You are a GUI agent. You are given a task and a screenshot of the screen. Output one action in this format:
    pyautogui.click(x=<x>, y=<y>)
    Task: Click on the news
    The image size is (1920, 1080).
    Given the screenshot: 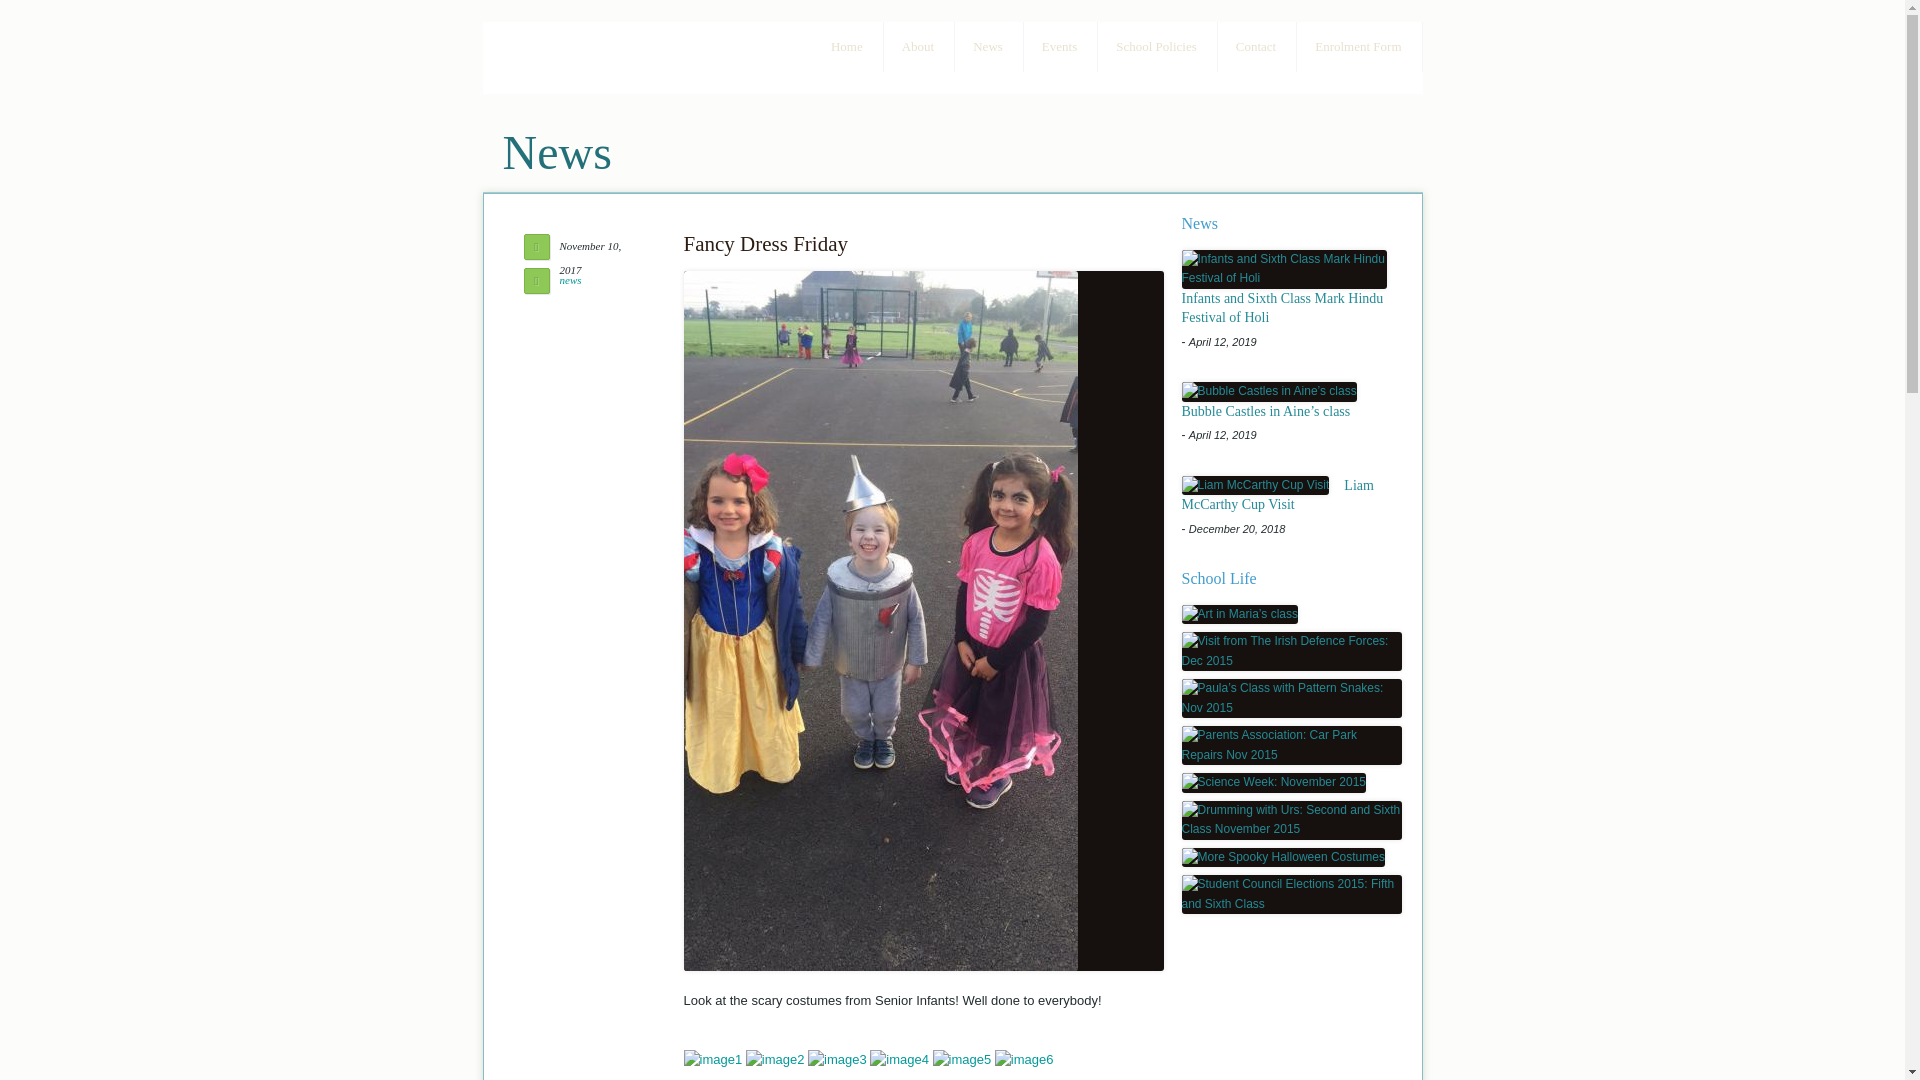 What is the action you would take?
    pyautogui.click(x=570, y=280)
    